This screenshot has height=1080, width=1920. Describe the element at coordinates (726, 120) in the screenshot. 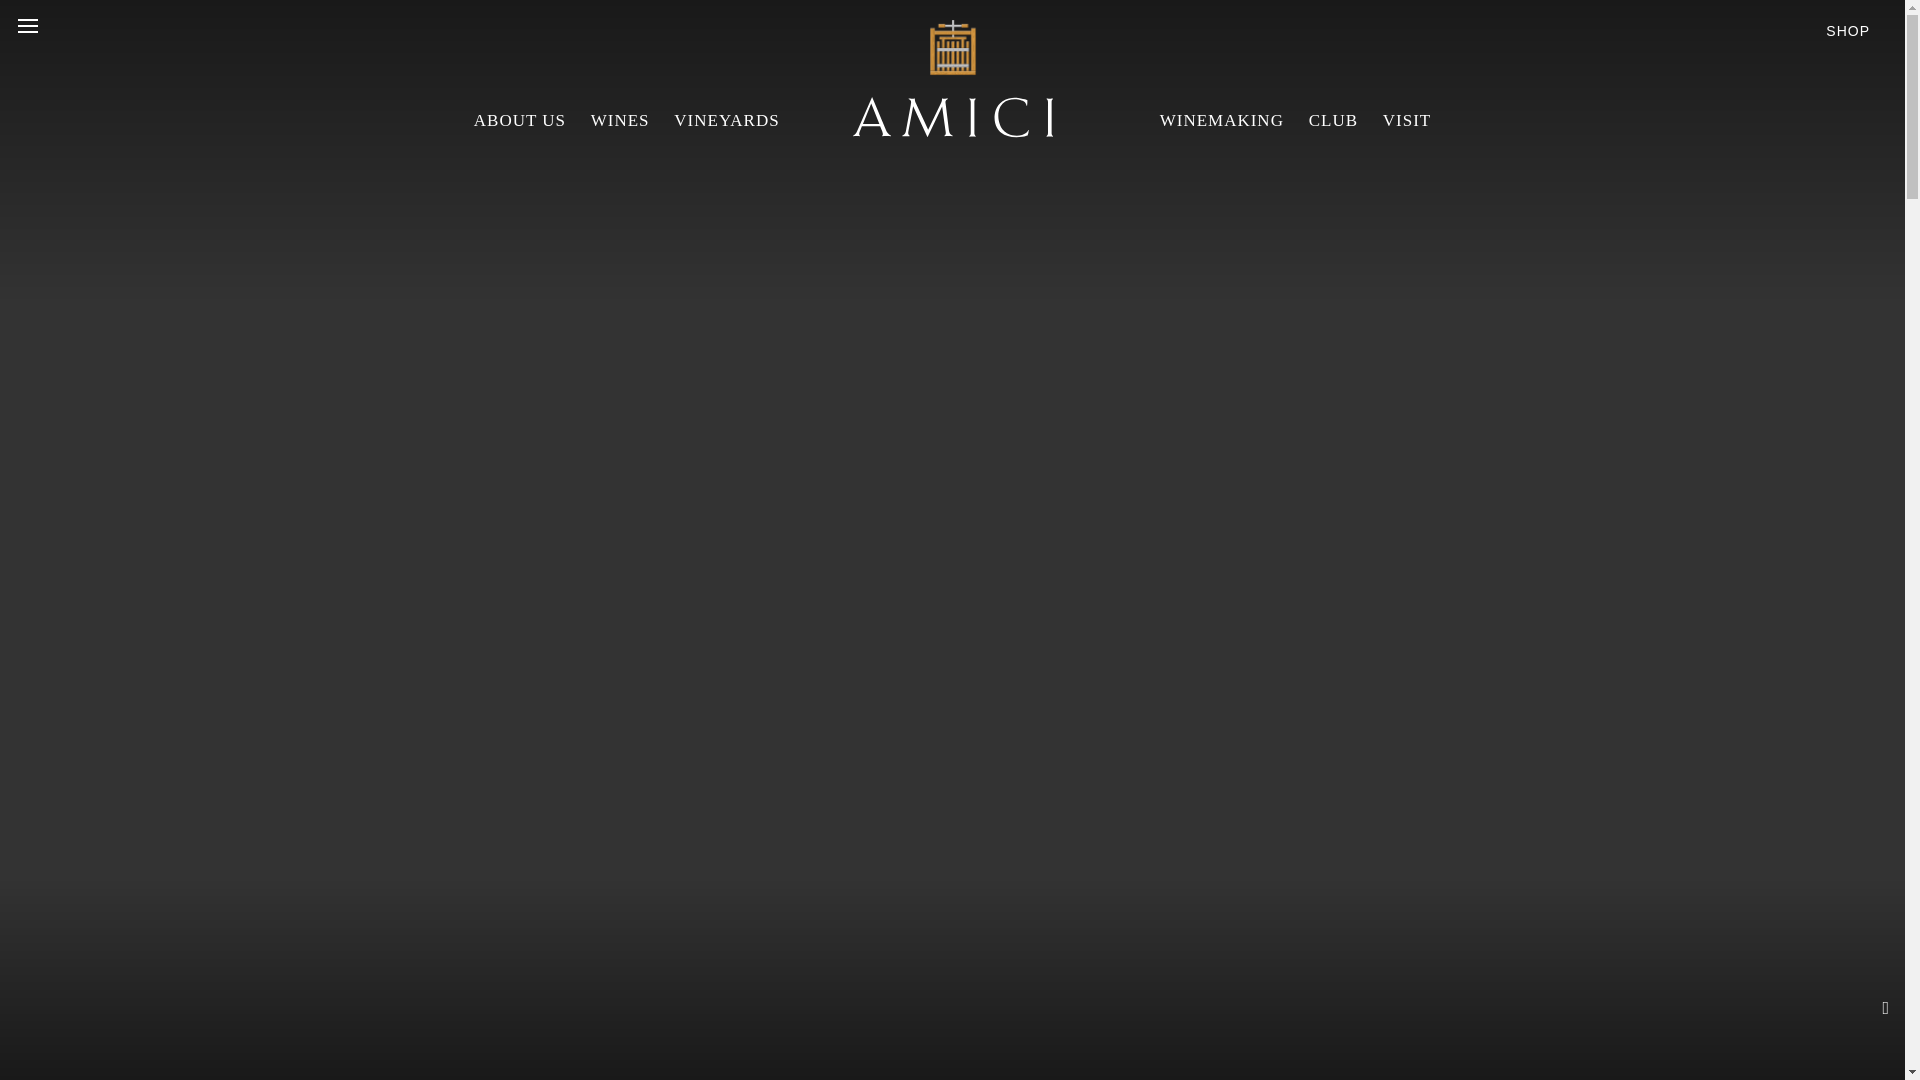

I see `VINEYARDS` at that location.